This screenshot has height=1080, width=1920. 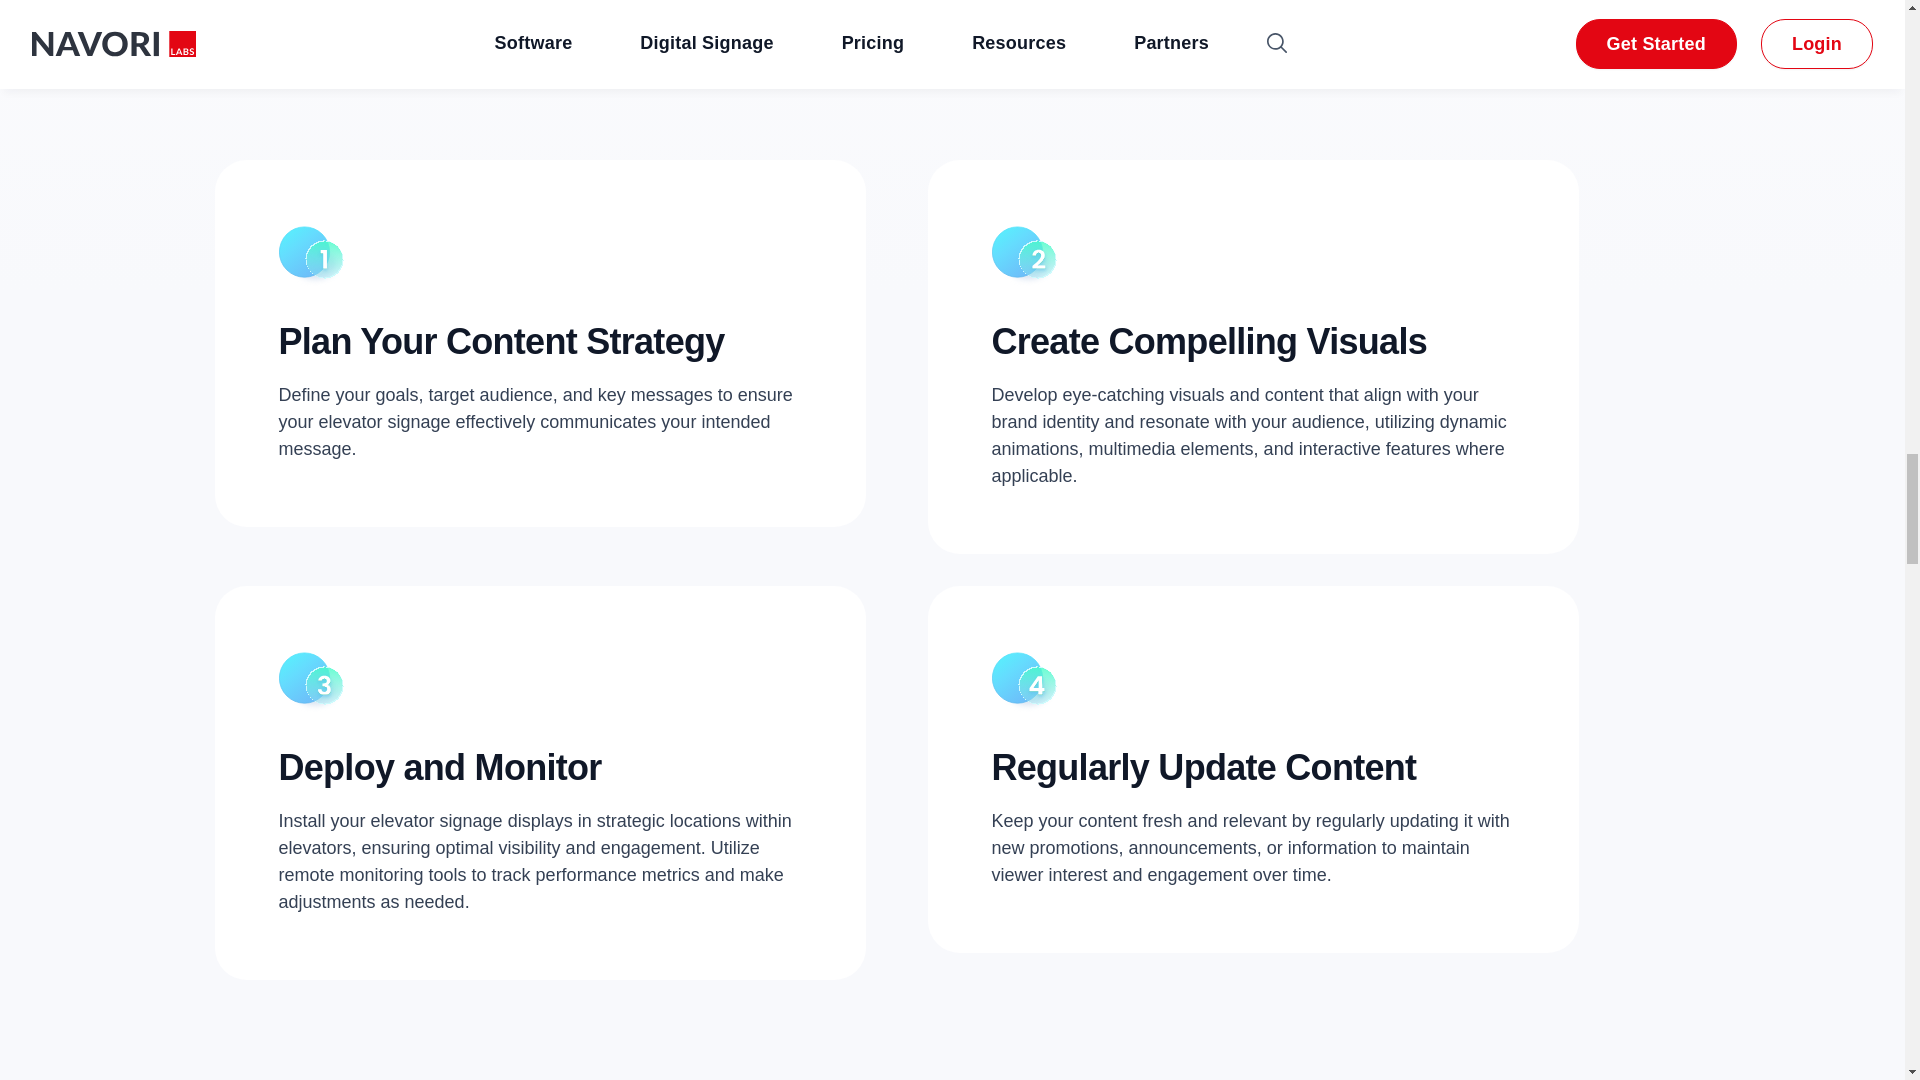 I want to click on Number-2-1, so click(x=1024, y=256).